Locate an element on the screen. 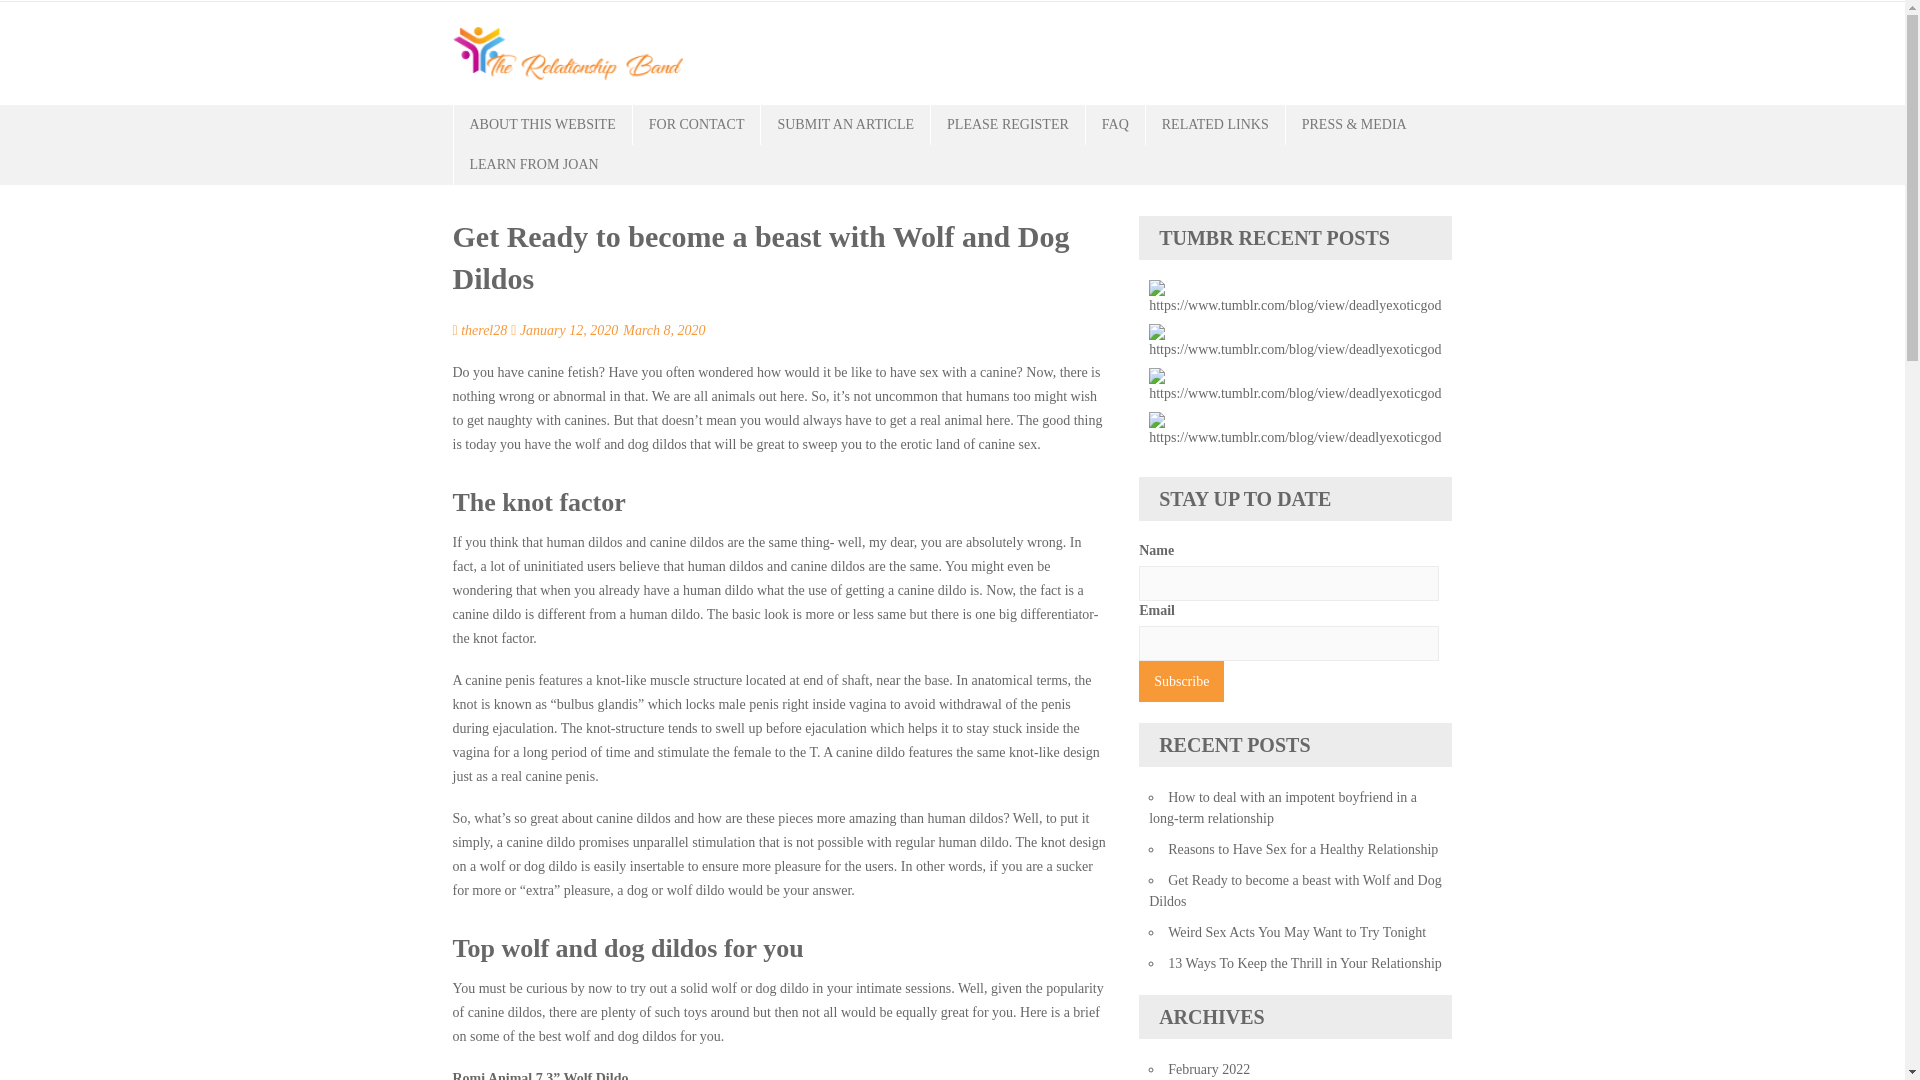  February 2022 is located at coordinates (1208, 1068).